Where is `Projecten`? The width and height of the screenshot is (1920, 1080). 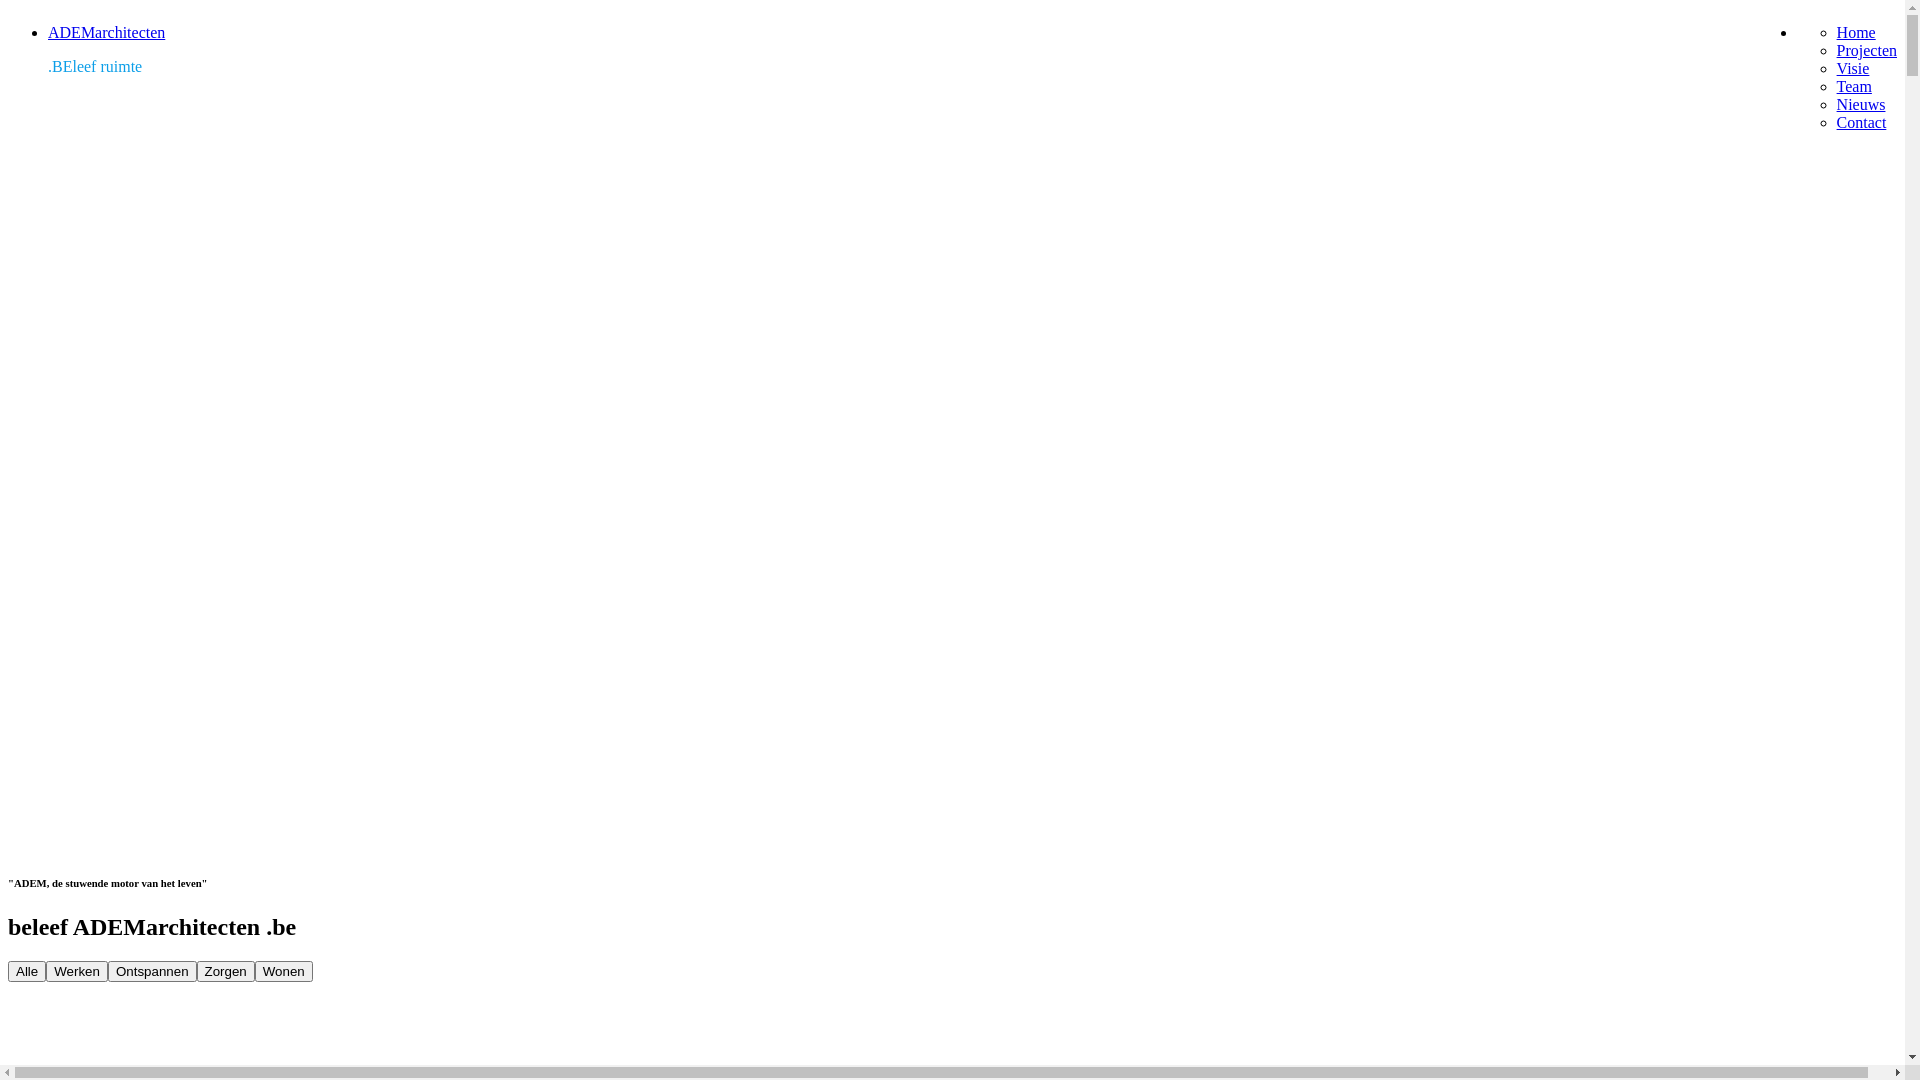 Projecten is located at coordinates (1867, 50).